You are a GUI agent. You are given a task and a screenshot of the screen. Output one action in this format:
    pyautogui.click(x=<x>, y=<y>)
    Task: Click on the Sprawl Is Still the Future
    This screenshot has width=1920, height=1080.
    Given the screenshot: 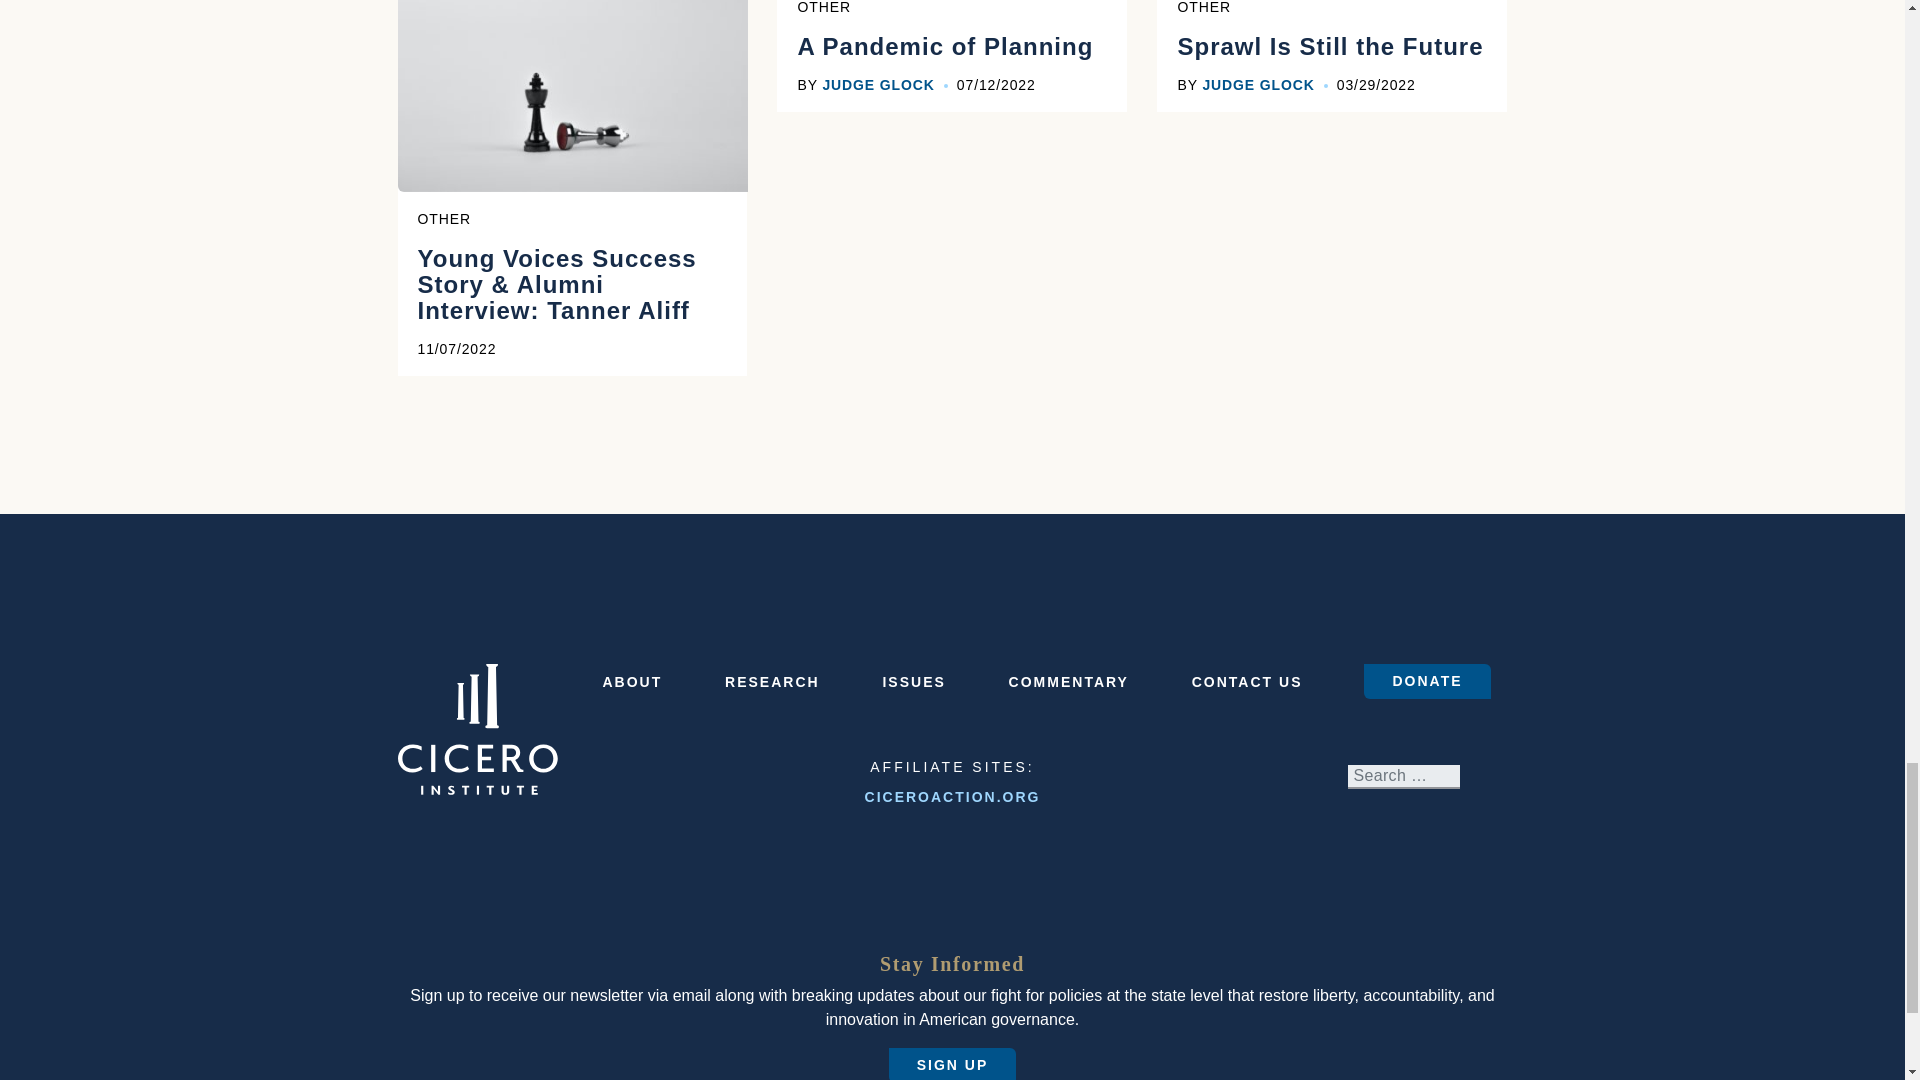 What is the action you would take?
    pyautogui.click(x=1329, y=64)
    